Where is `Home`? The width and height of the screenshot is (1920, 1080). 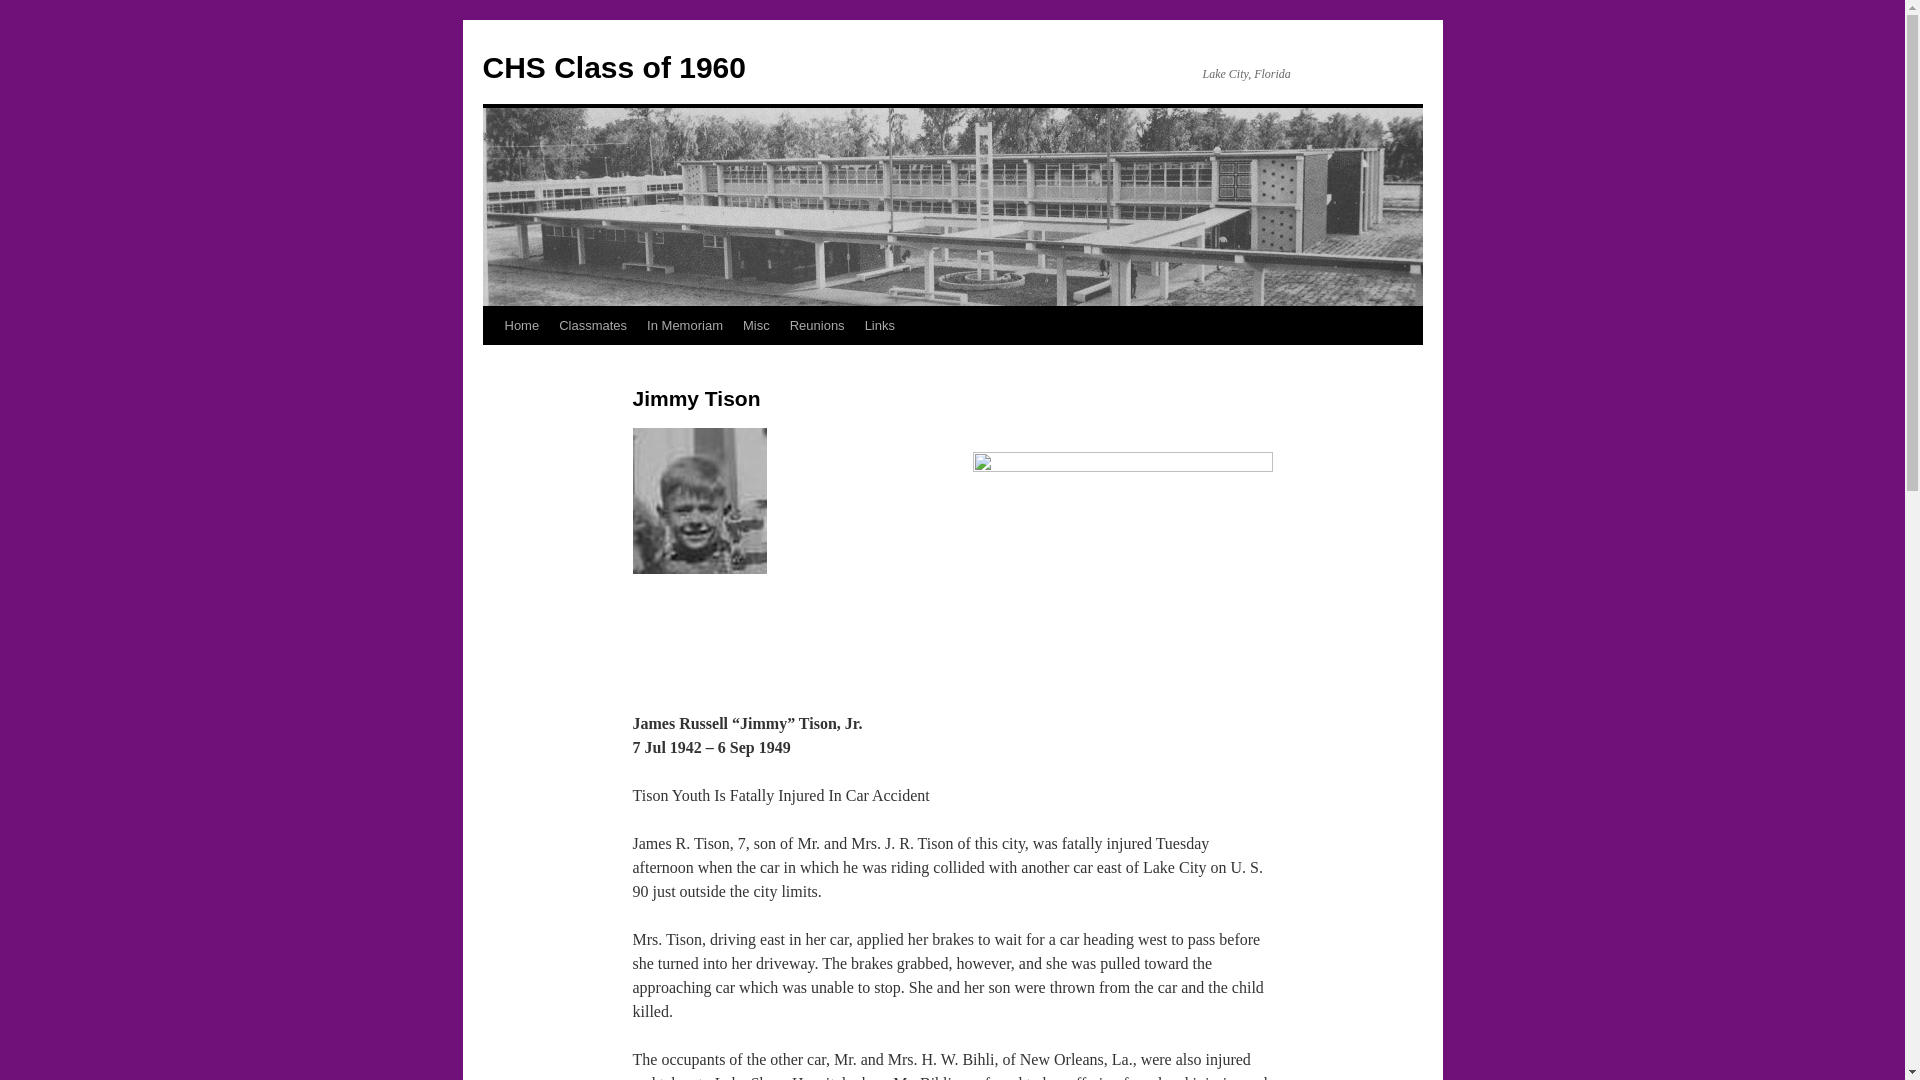
Home is located at coordinates (521, 325).